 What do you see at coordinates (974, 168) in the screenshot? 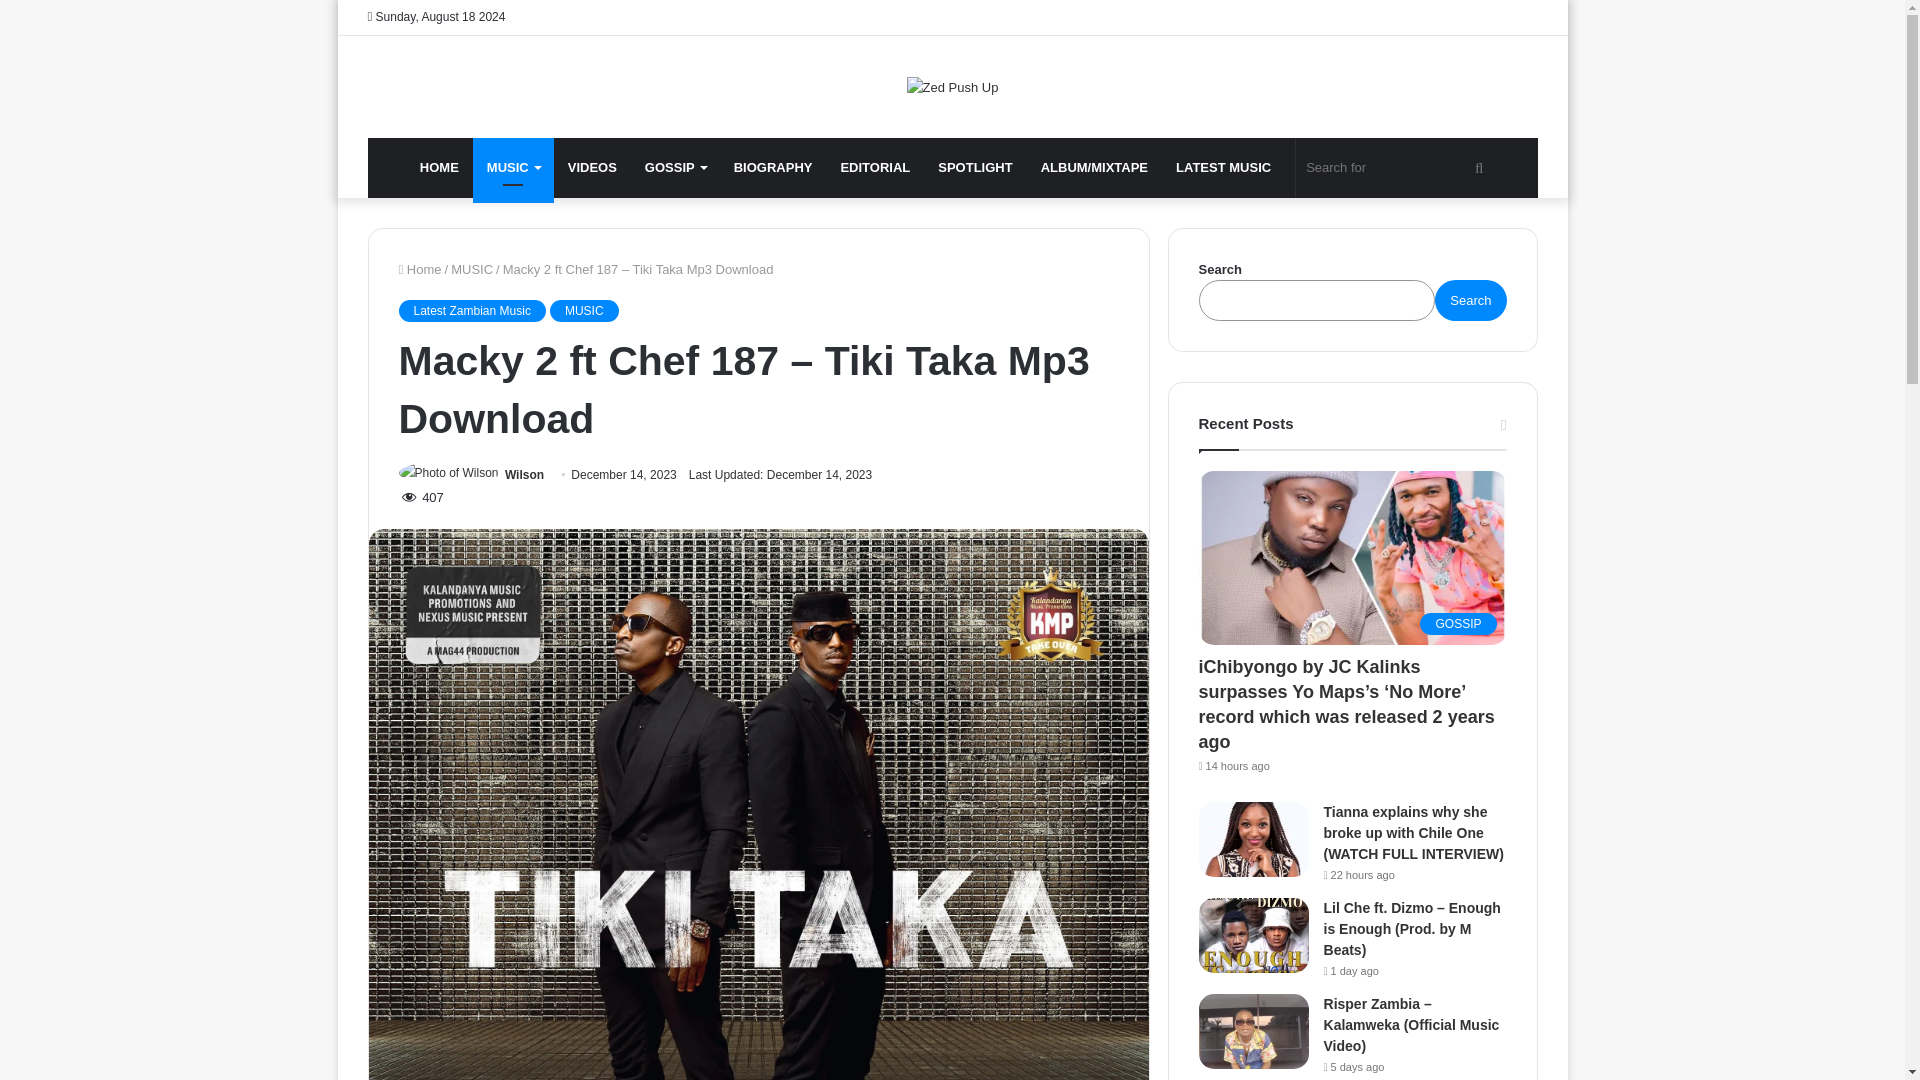
I see `SPOTLIGHT` at bounding box center [974, 168].